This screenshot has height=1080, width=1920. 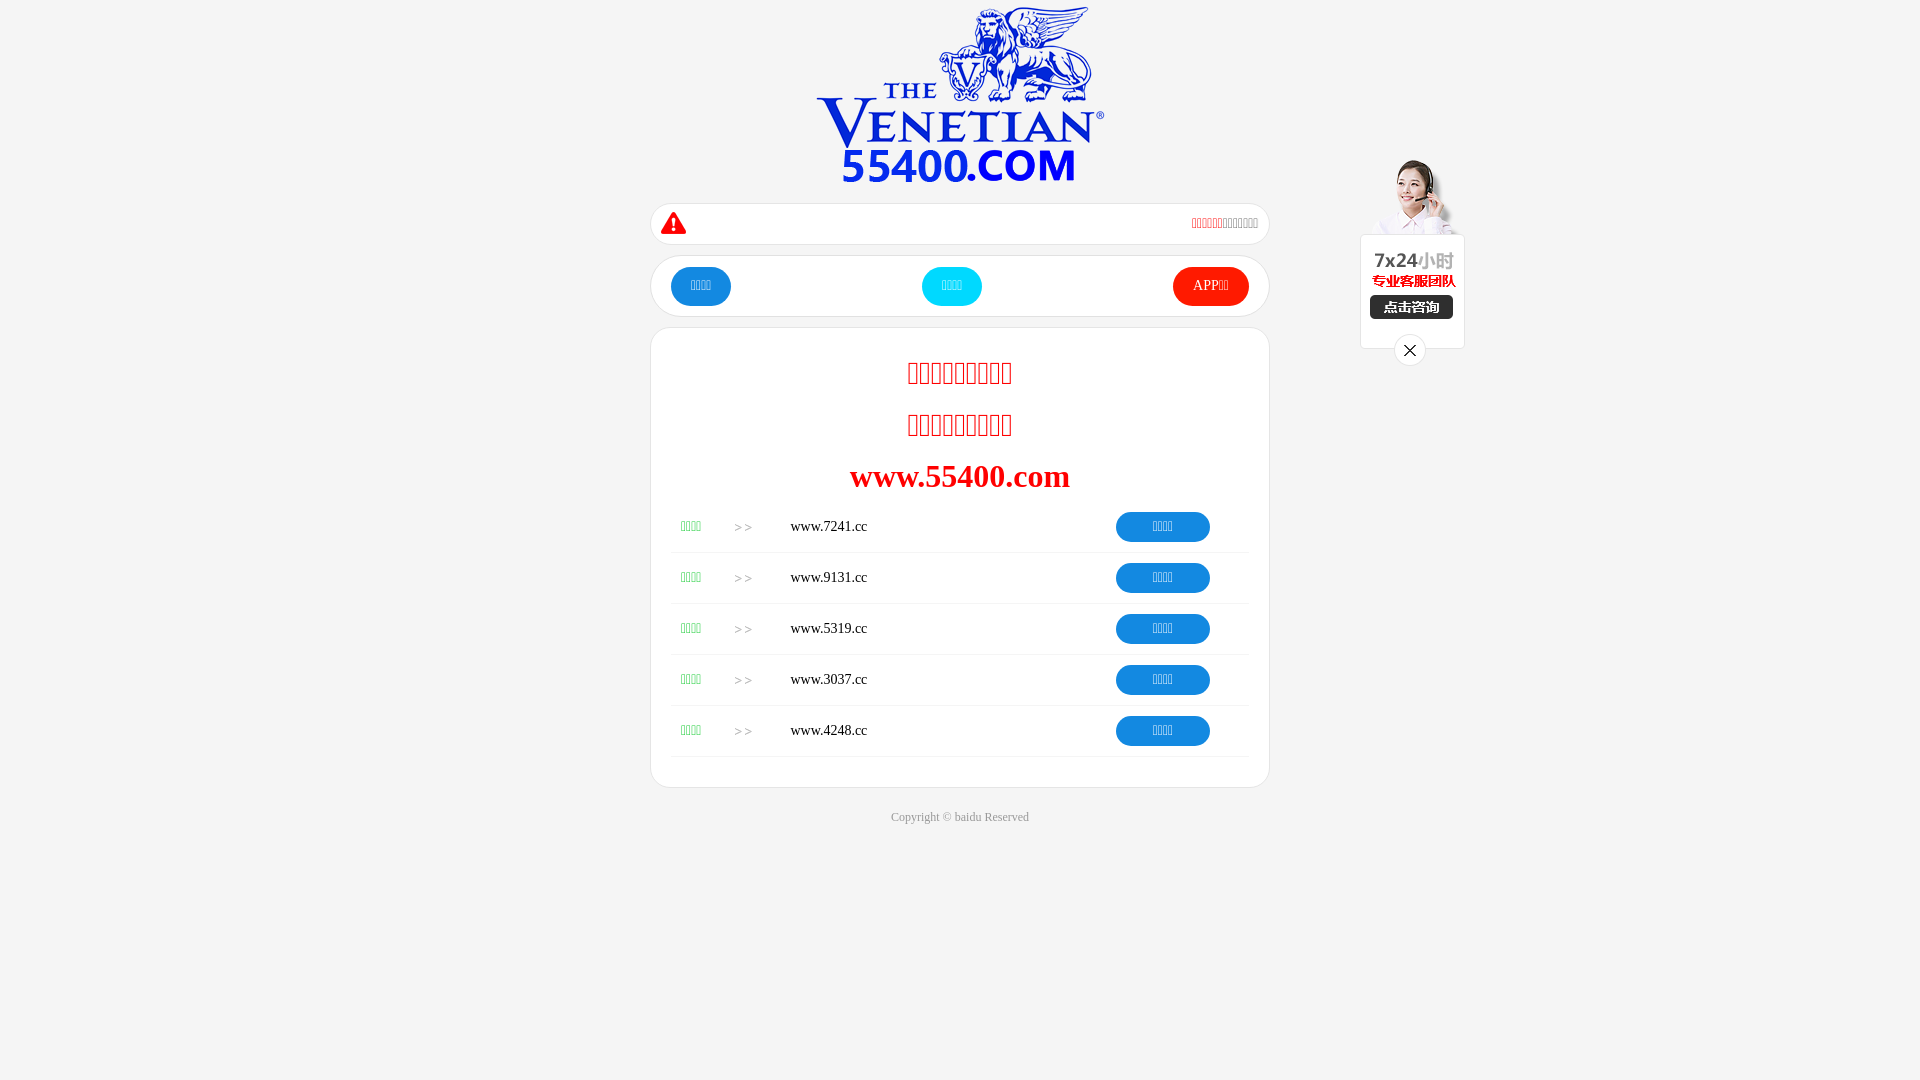 What do you see at coordinates (828, 628) in the screenshot?
I see `www.5319.cc` at bounding box center [828, 628].